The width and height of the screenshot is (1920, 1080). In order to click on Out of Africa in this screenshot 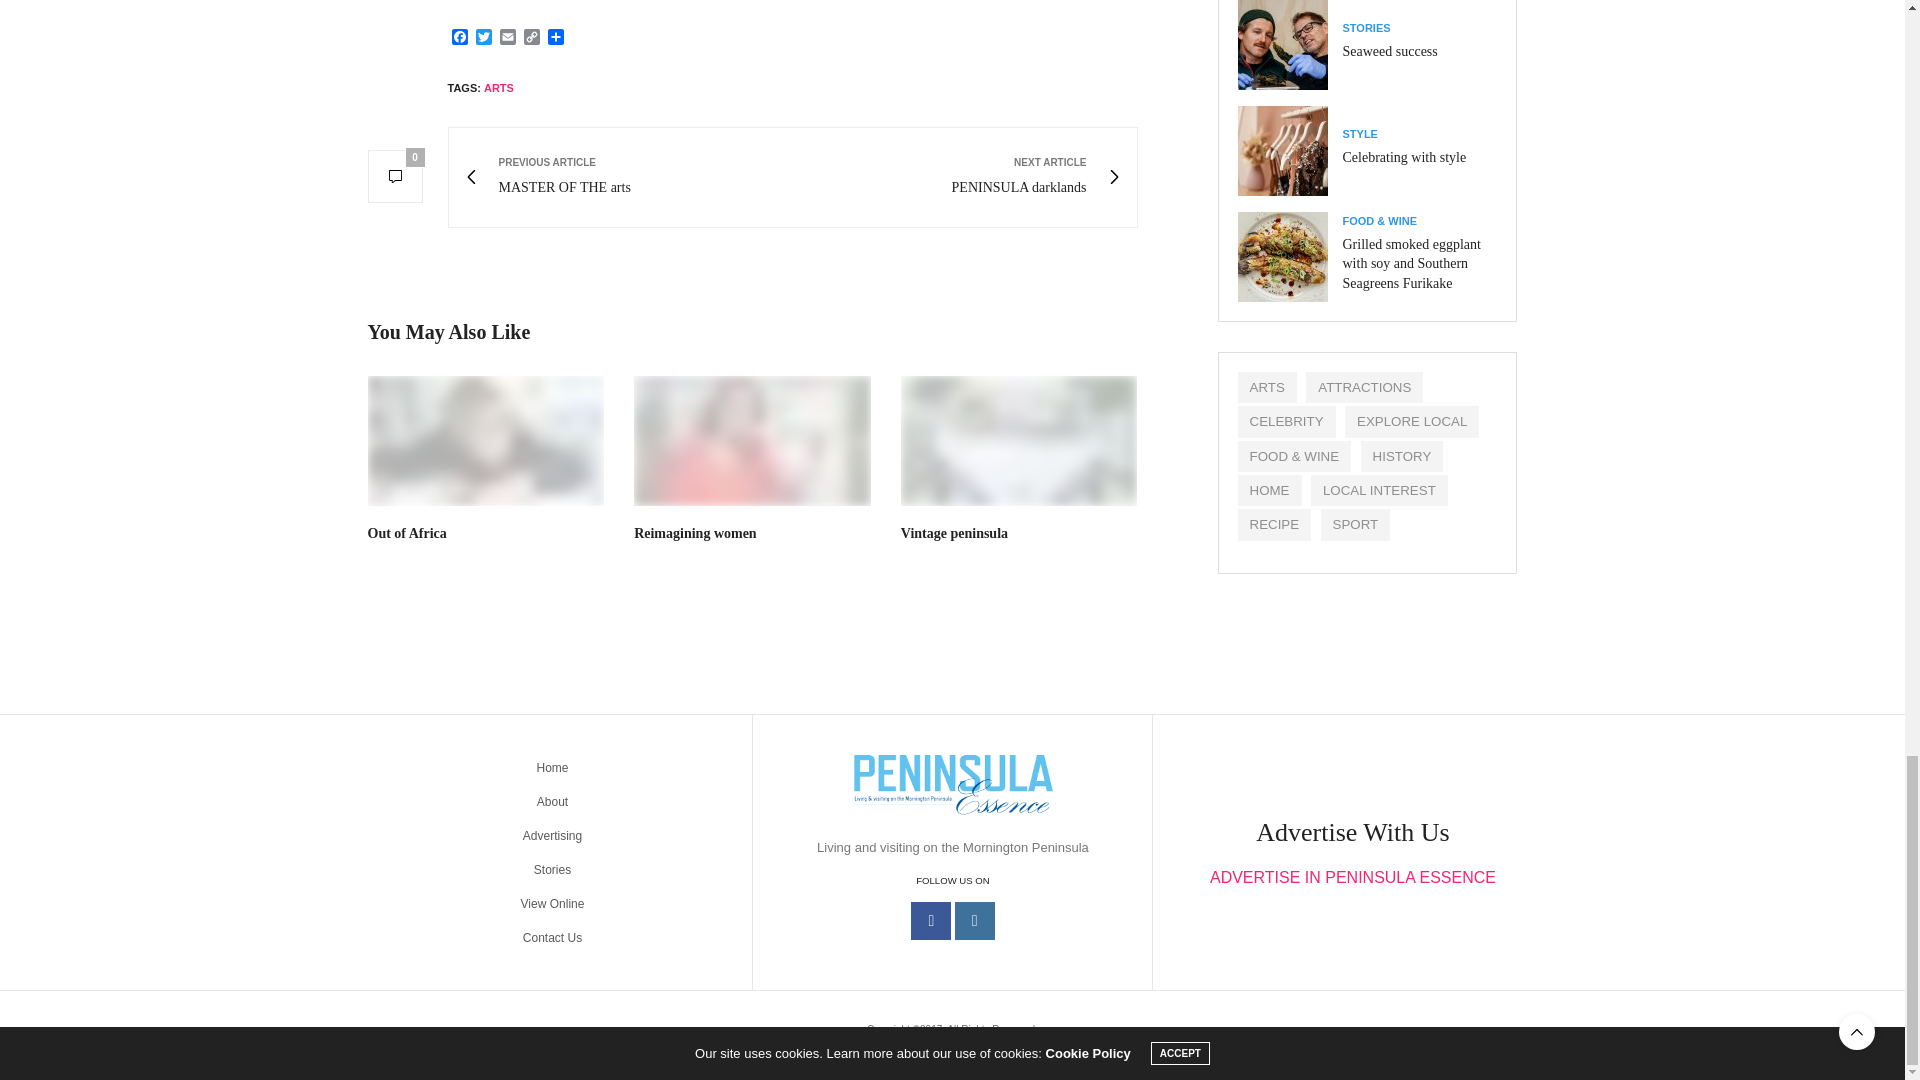, I will do `click(408, 533)`.